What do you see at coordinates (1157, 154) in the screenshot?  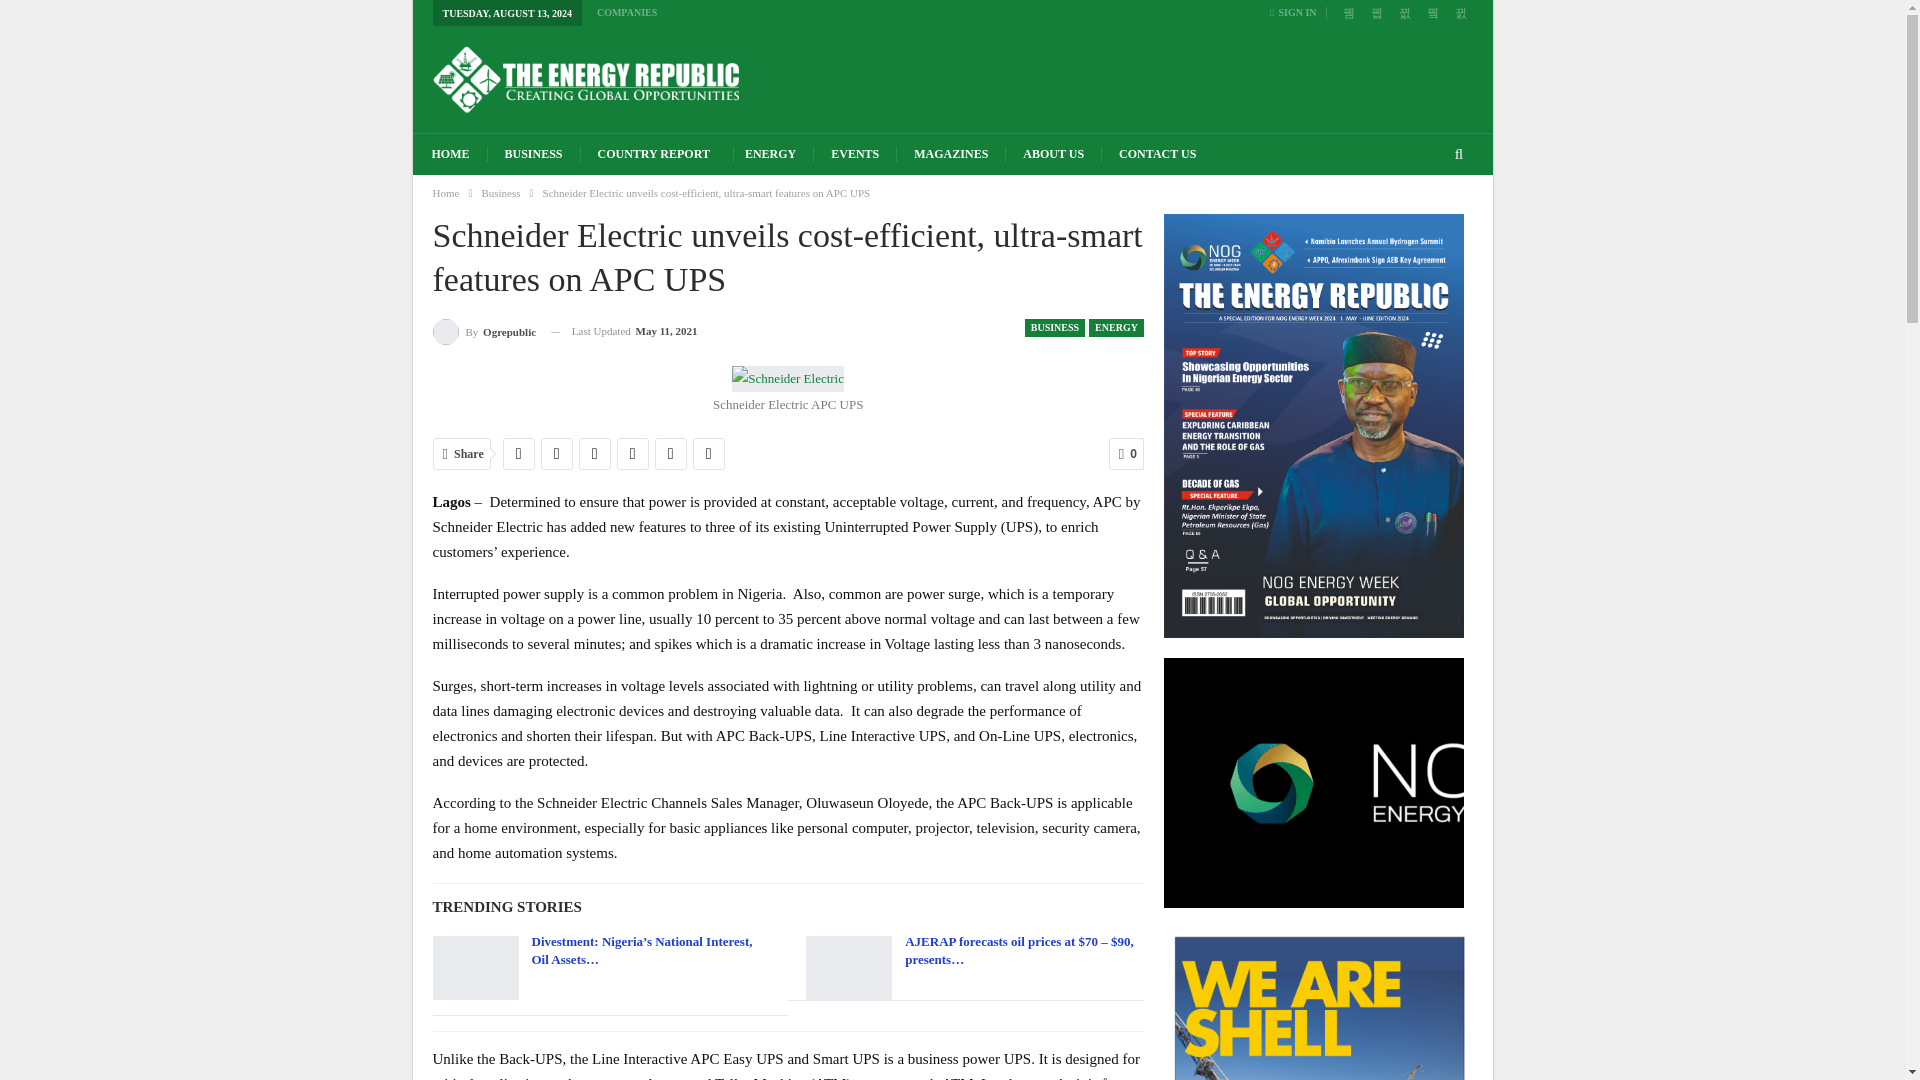 I see `CONTACT US` at bounding box center [1157, 154].